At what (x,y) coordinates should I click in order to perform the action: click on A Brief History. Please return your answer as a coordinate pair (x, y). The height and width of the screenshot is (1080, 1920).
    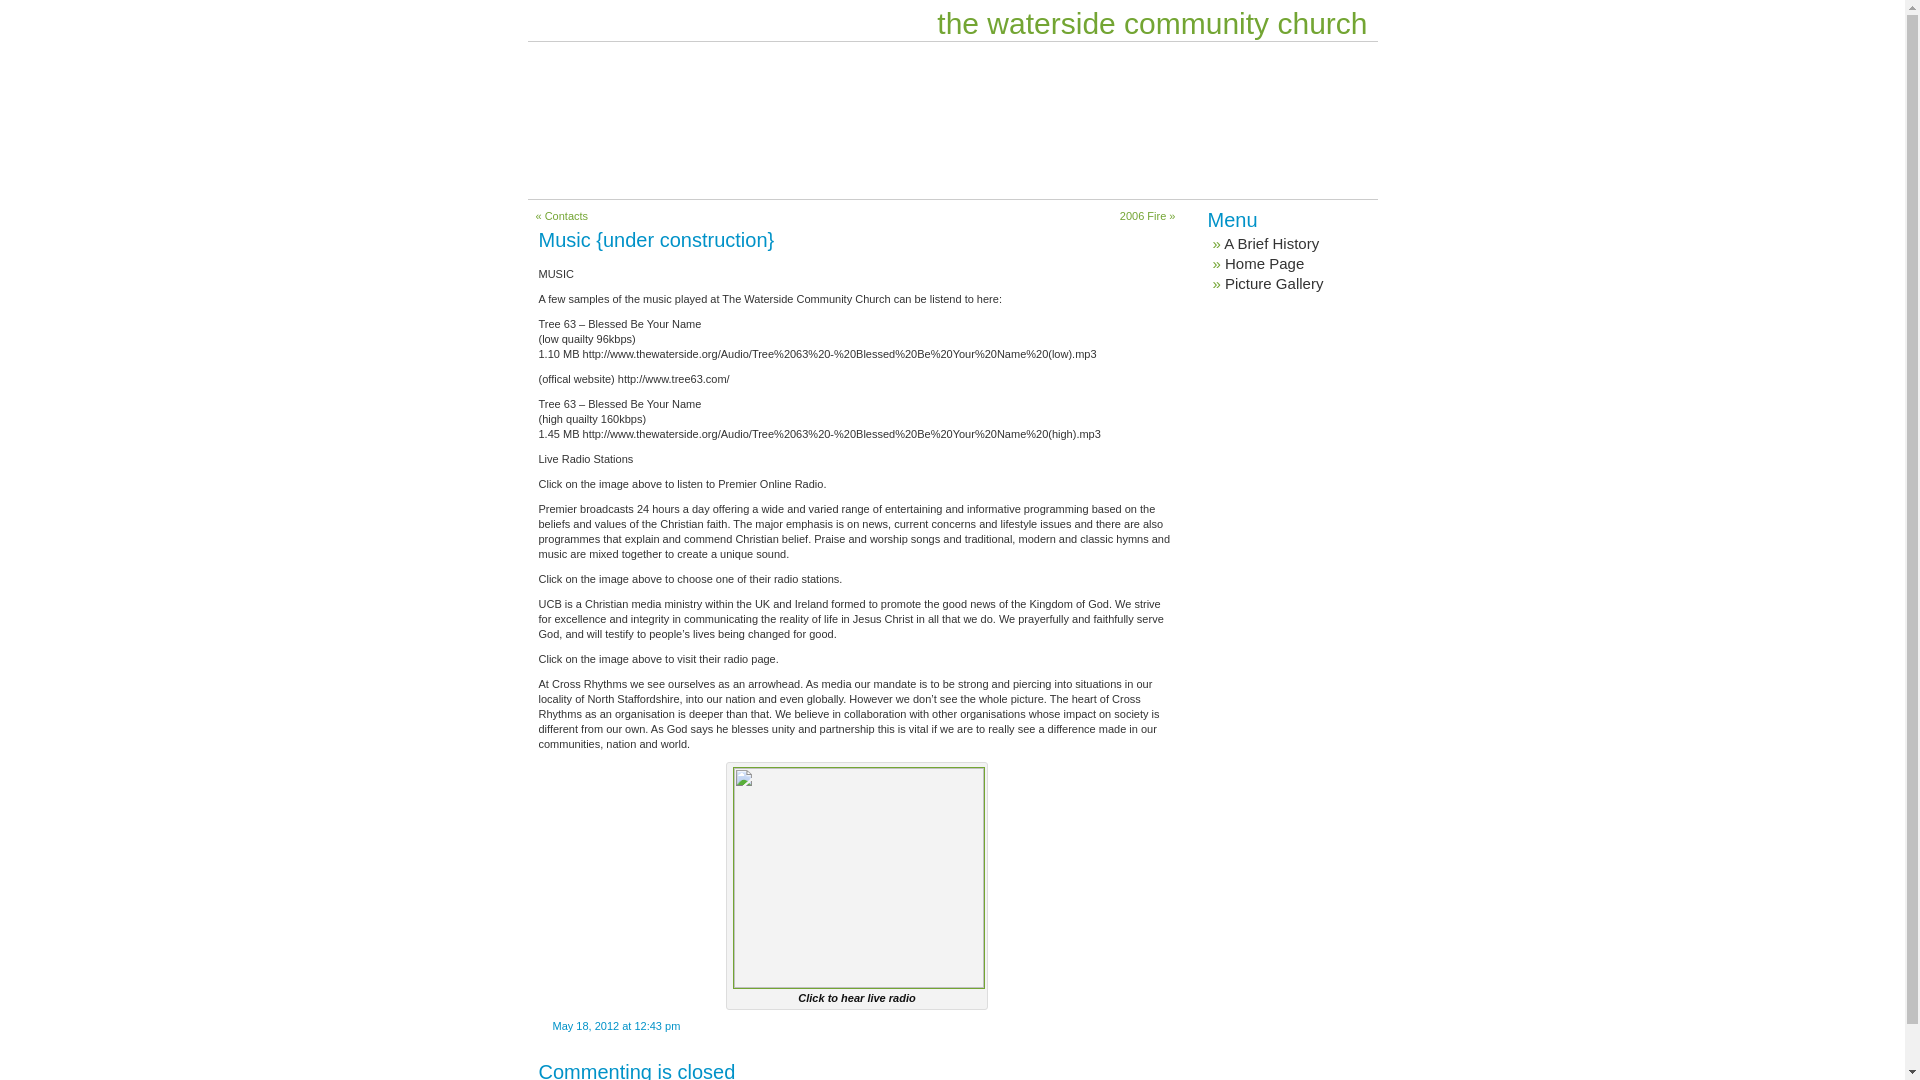
    Looking at the image, I should click on (1272, 244).